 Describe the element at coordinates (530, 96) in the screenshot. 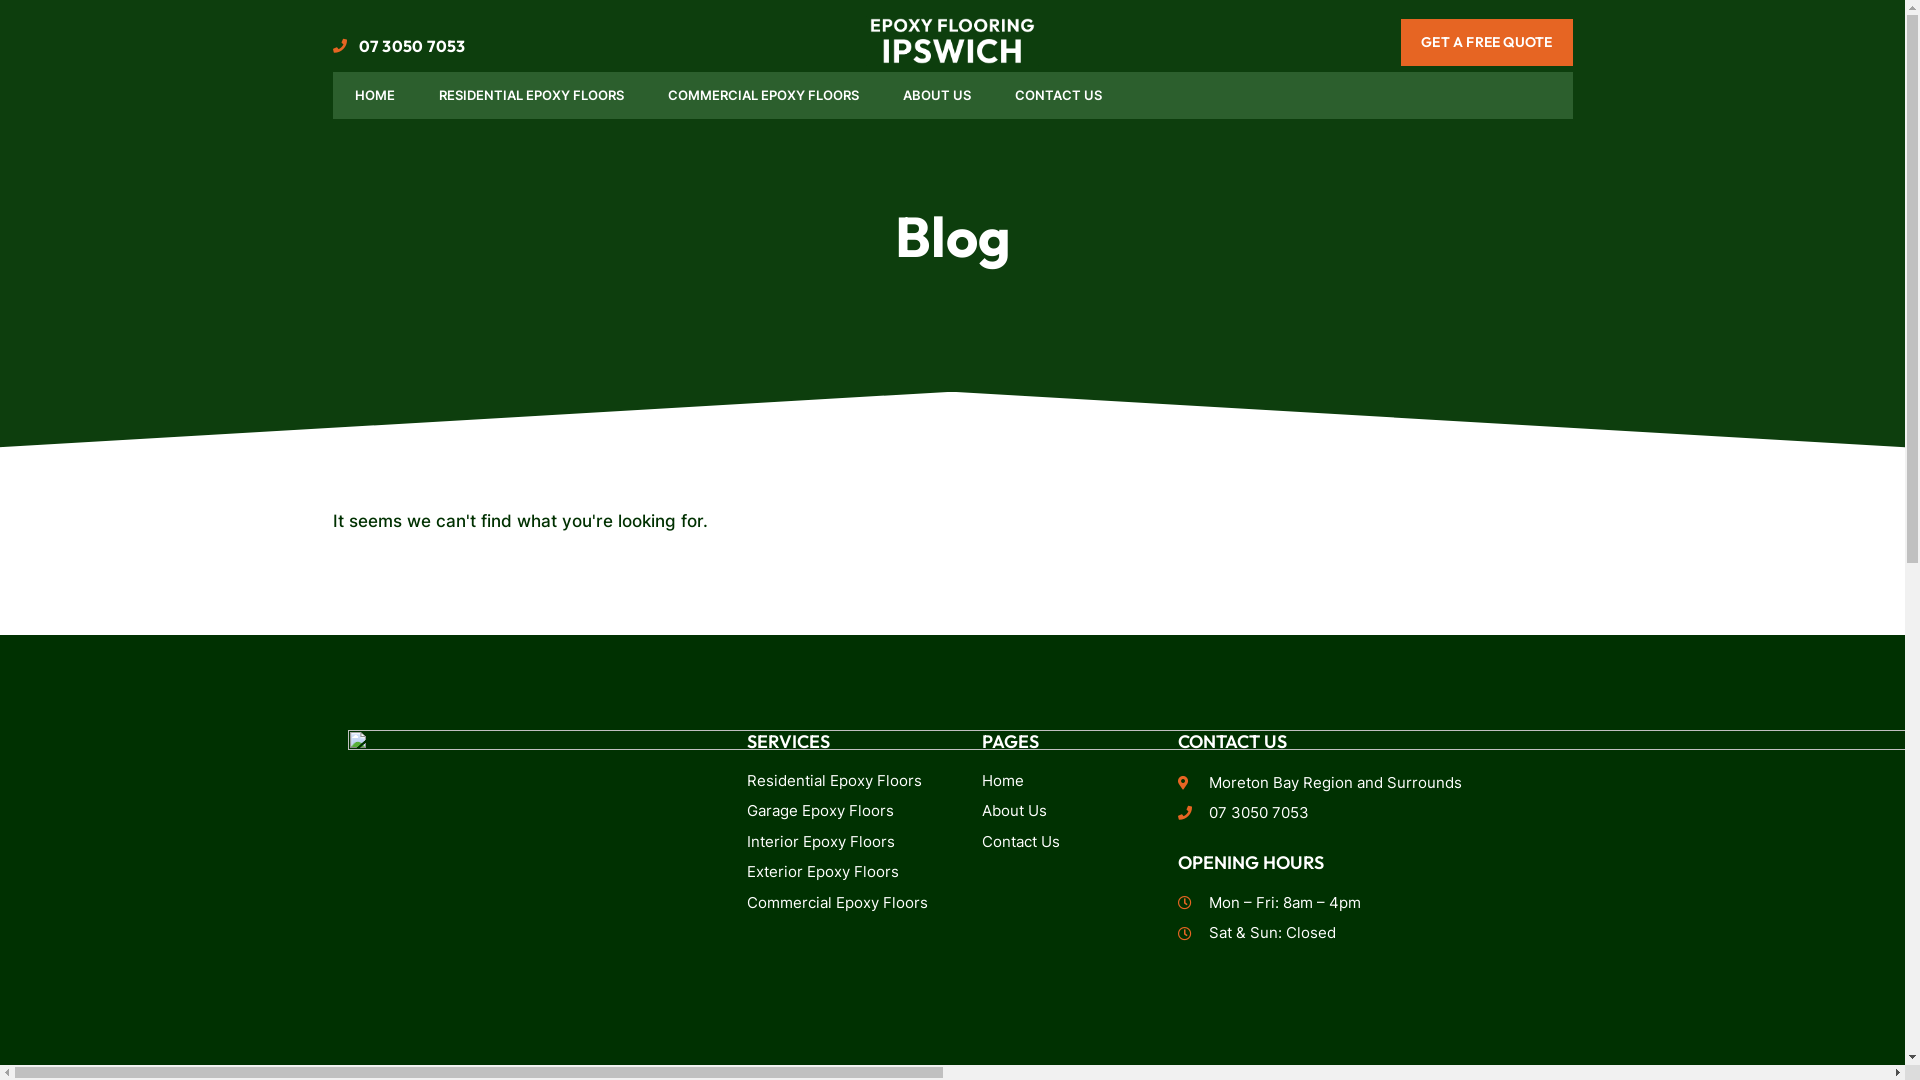

I see `RESIDENTIAL EPOXY FLOORS` at that location.